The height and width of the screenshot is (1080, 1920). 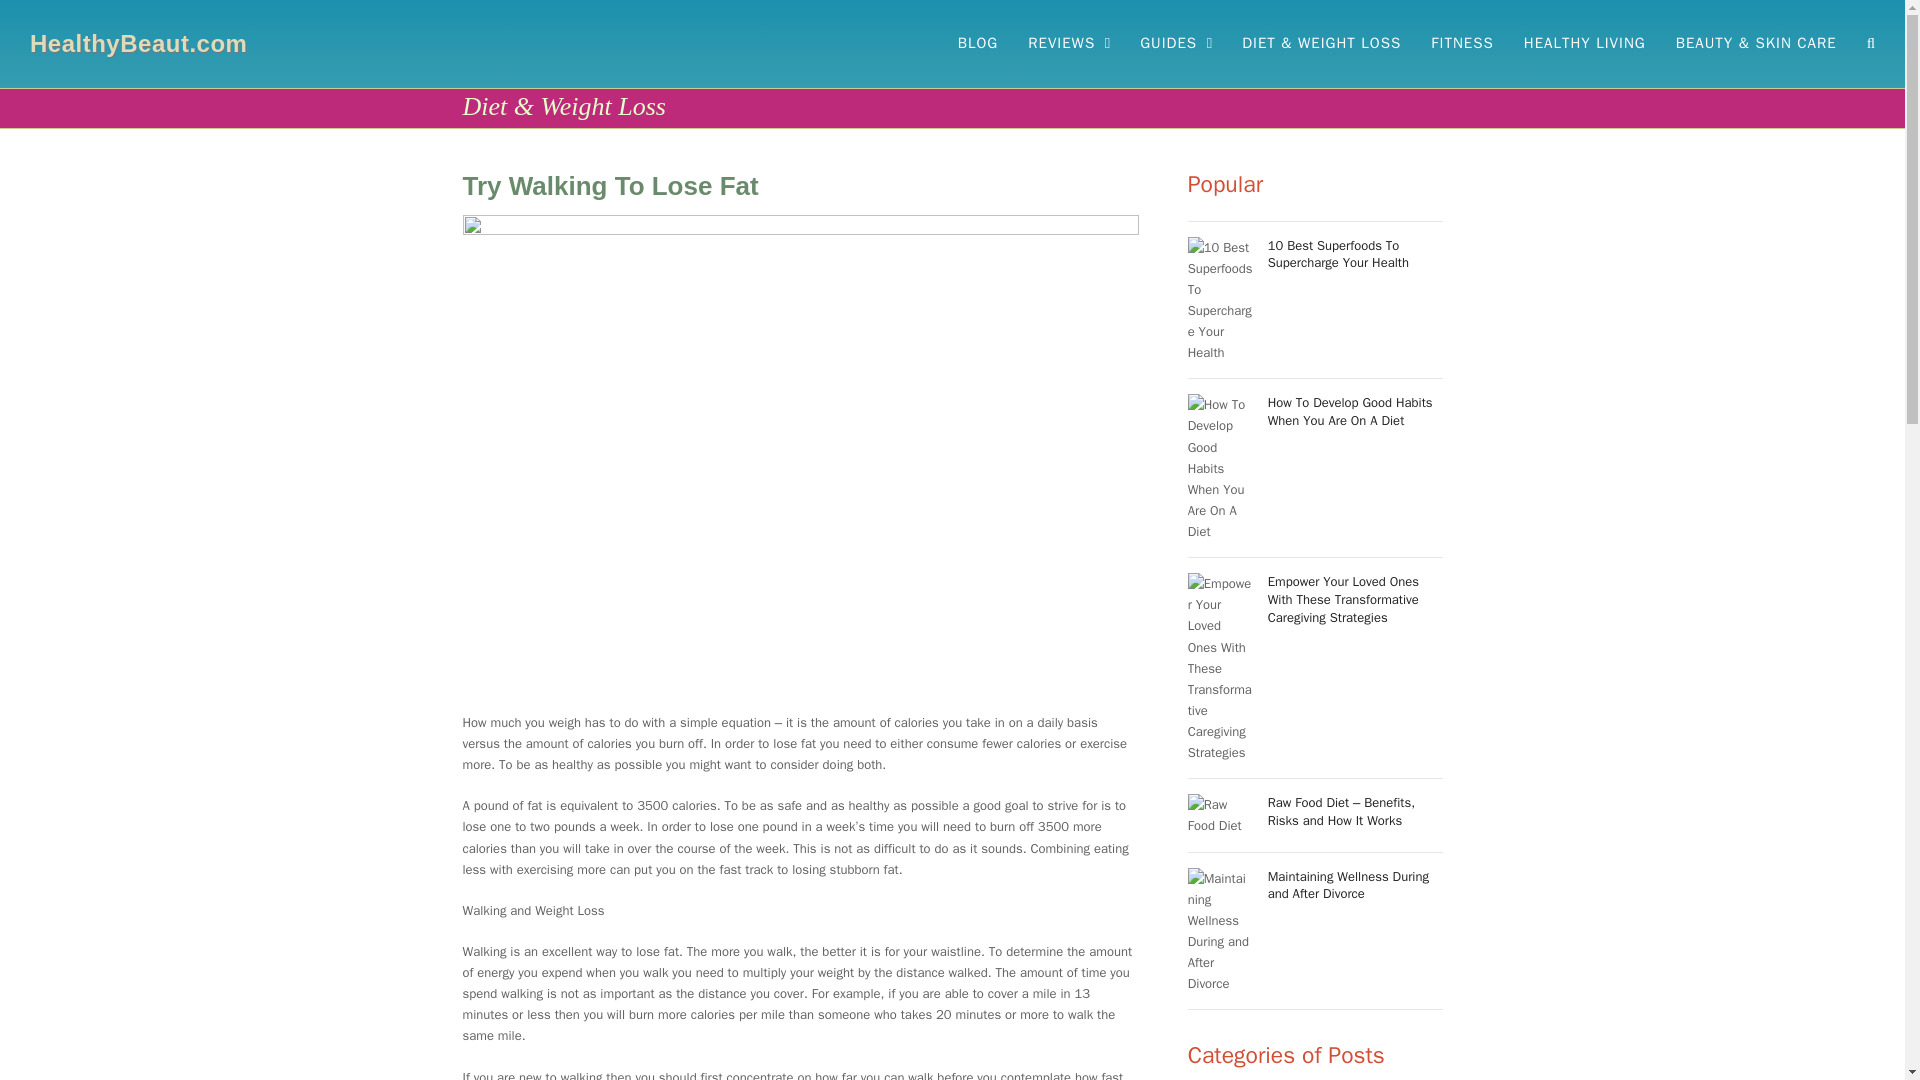 I want to click on REVIEWS, so click(x=1069, y=44).